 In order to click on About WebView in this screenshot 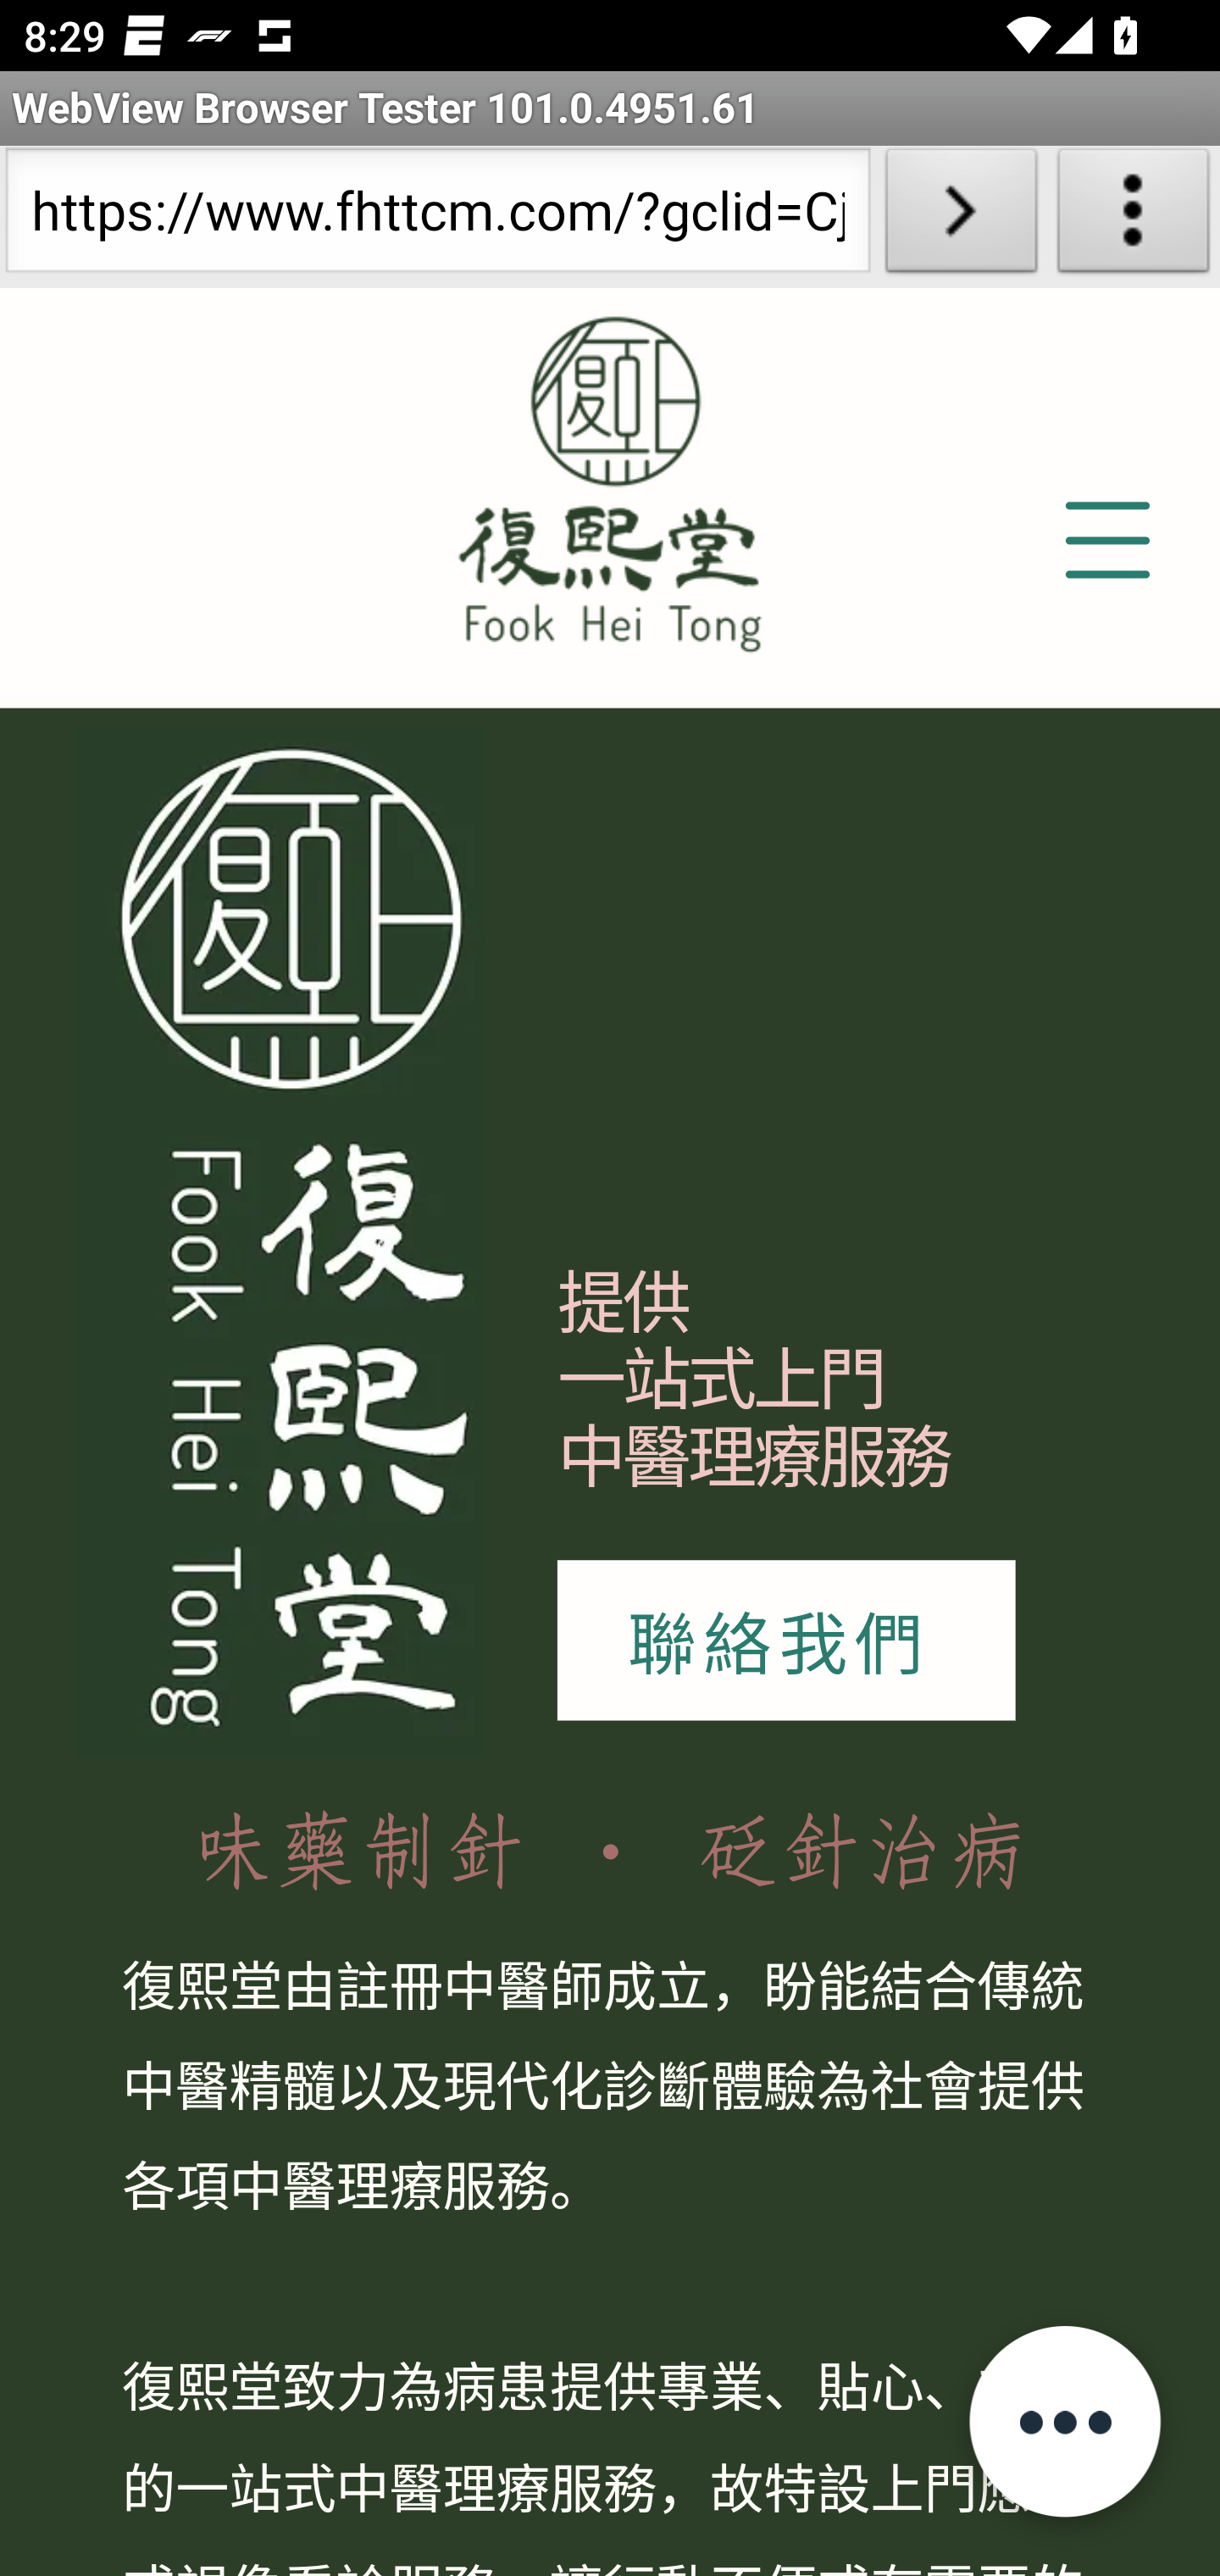, I will do `click(1134, 217)`.